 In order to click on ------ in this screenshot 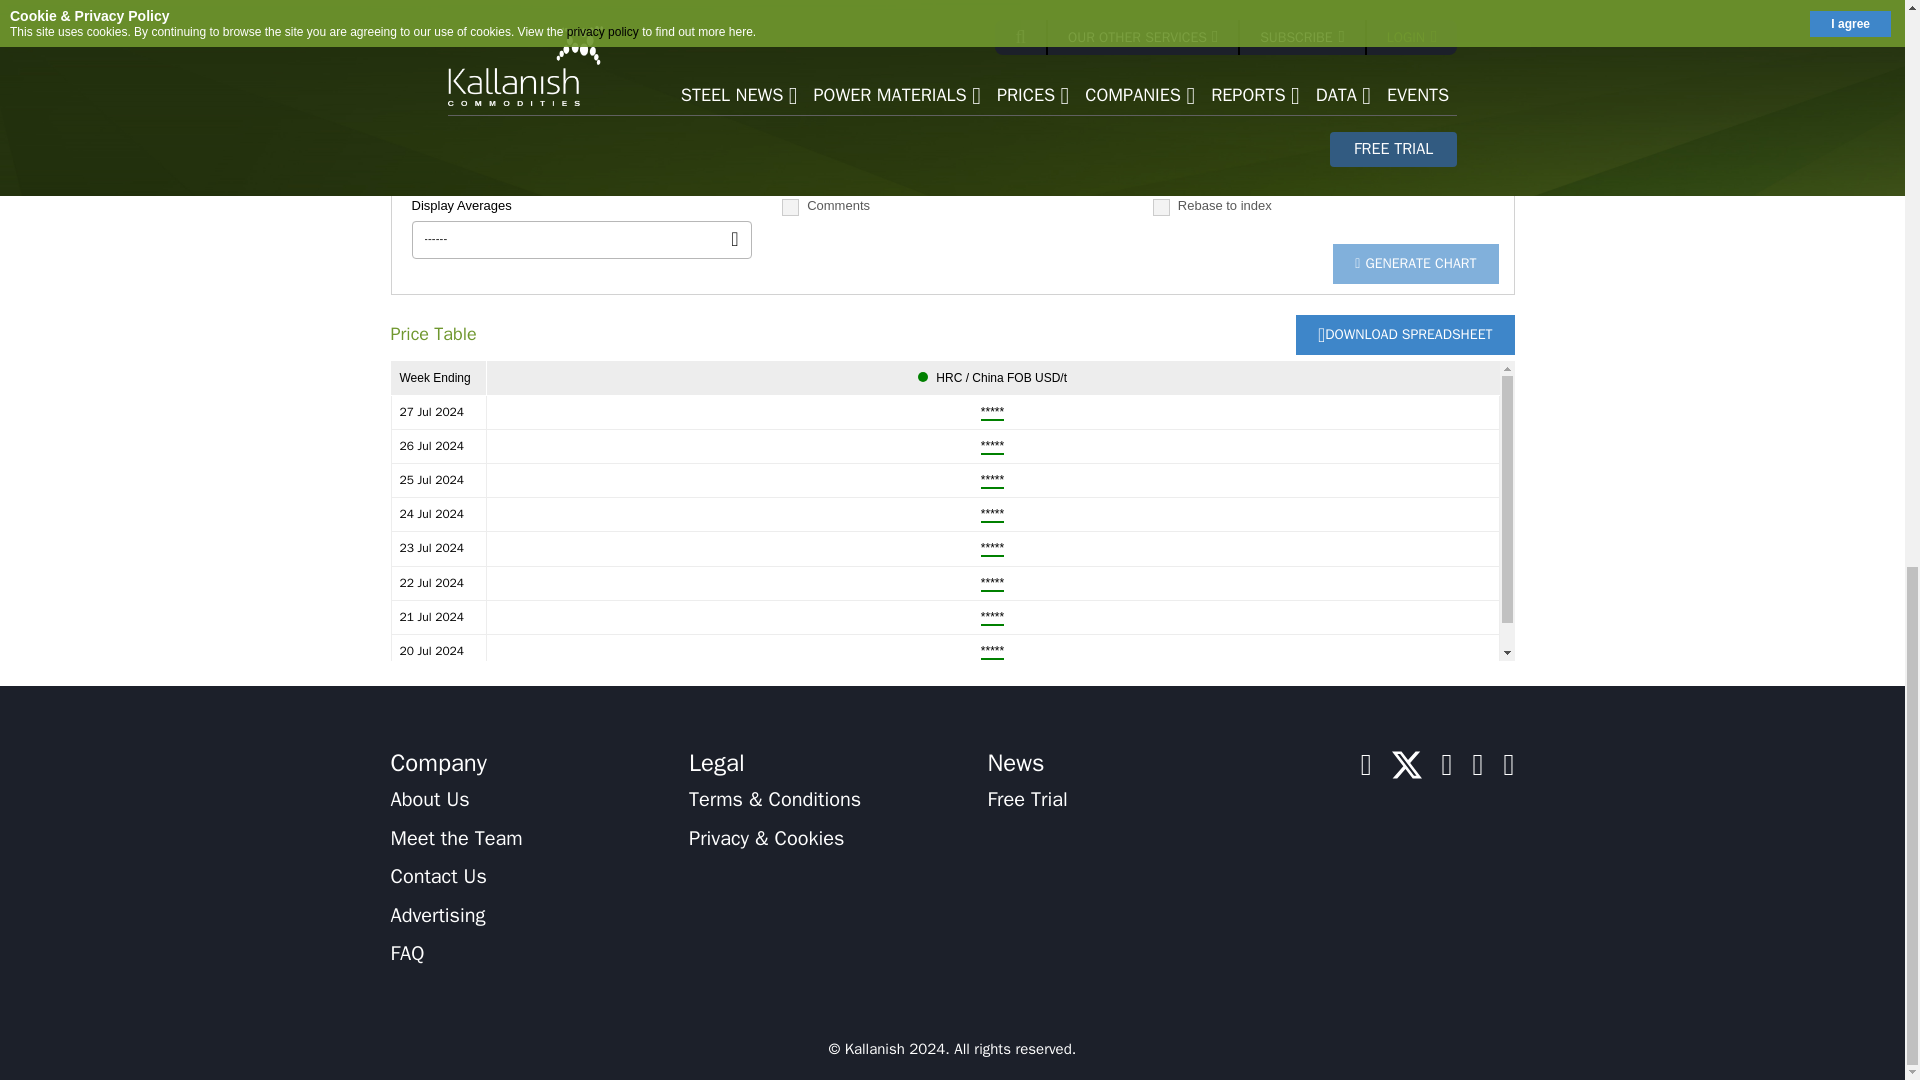, I will do `click(582, 240)`.